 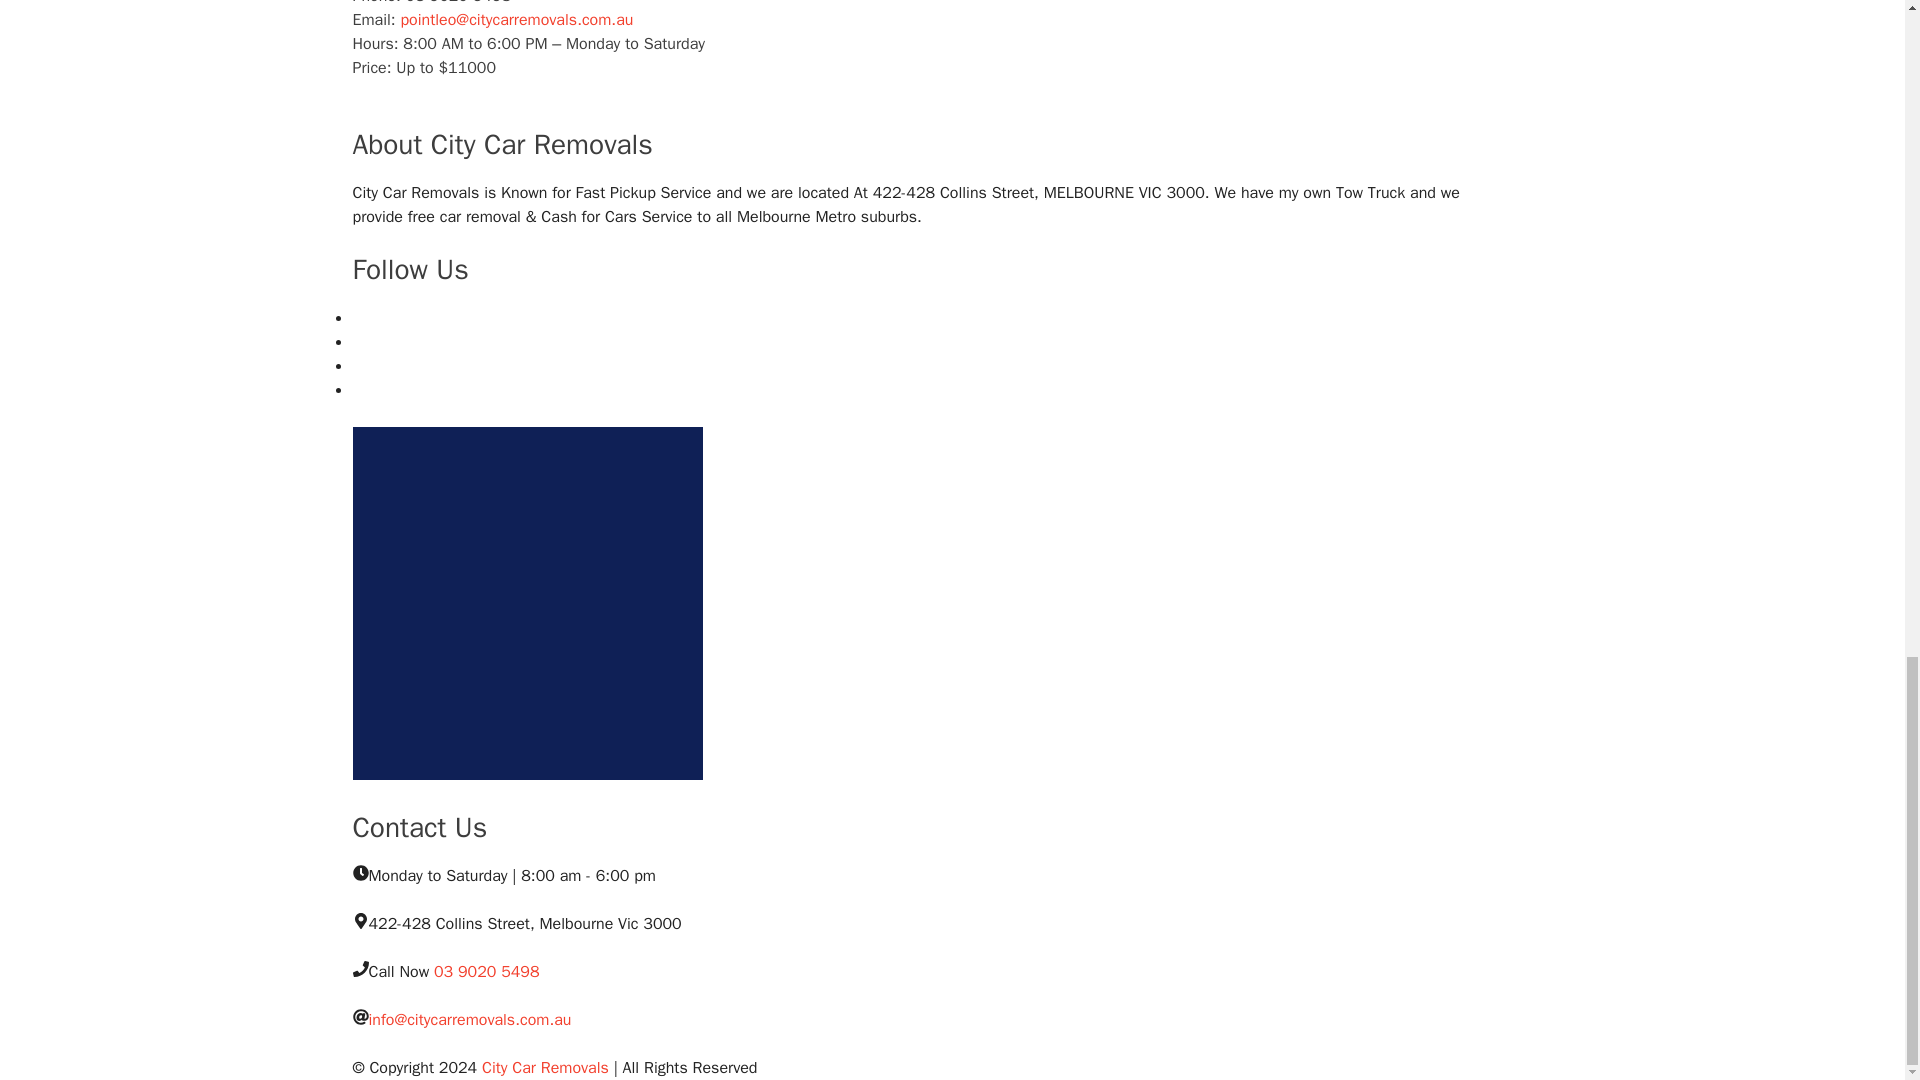 I want to click on 03 9020 5498, so click(x=486, y=972).